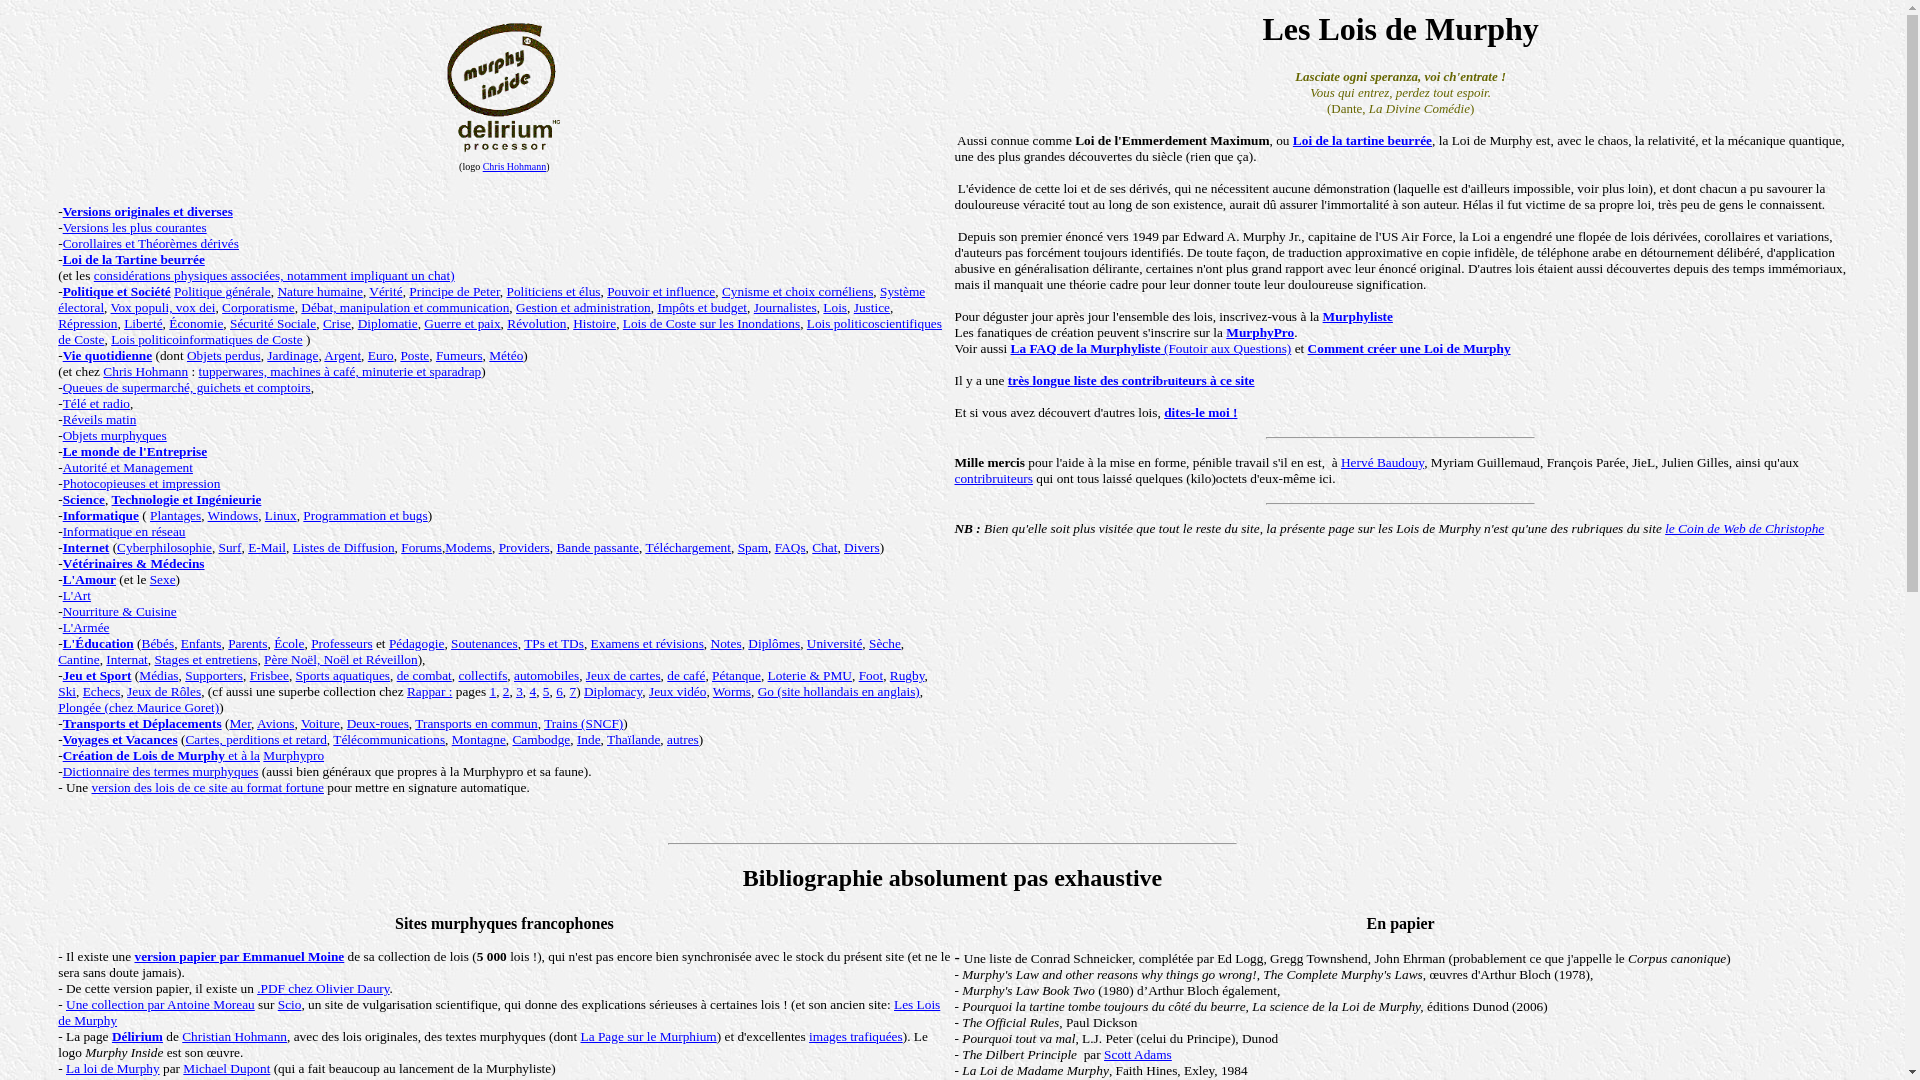  What do you see at coordinates (872, 308) in the screenshot?
I see `Justice` at bounding box center [872, 308].